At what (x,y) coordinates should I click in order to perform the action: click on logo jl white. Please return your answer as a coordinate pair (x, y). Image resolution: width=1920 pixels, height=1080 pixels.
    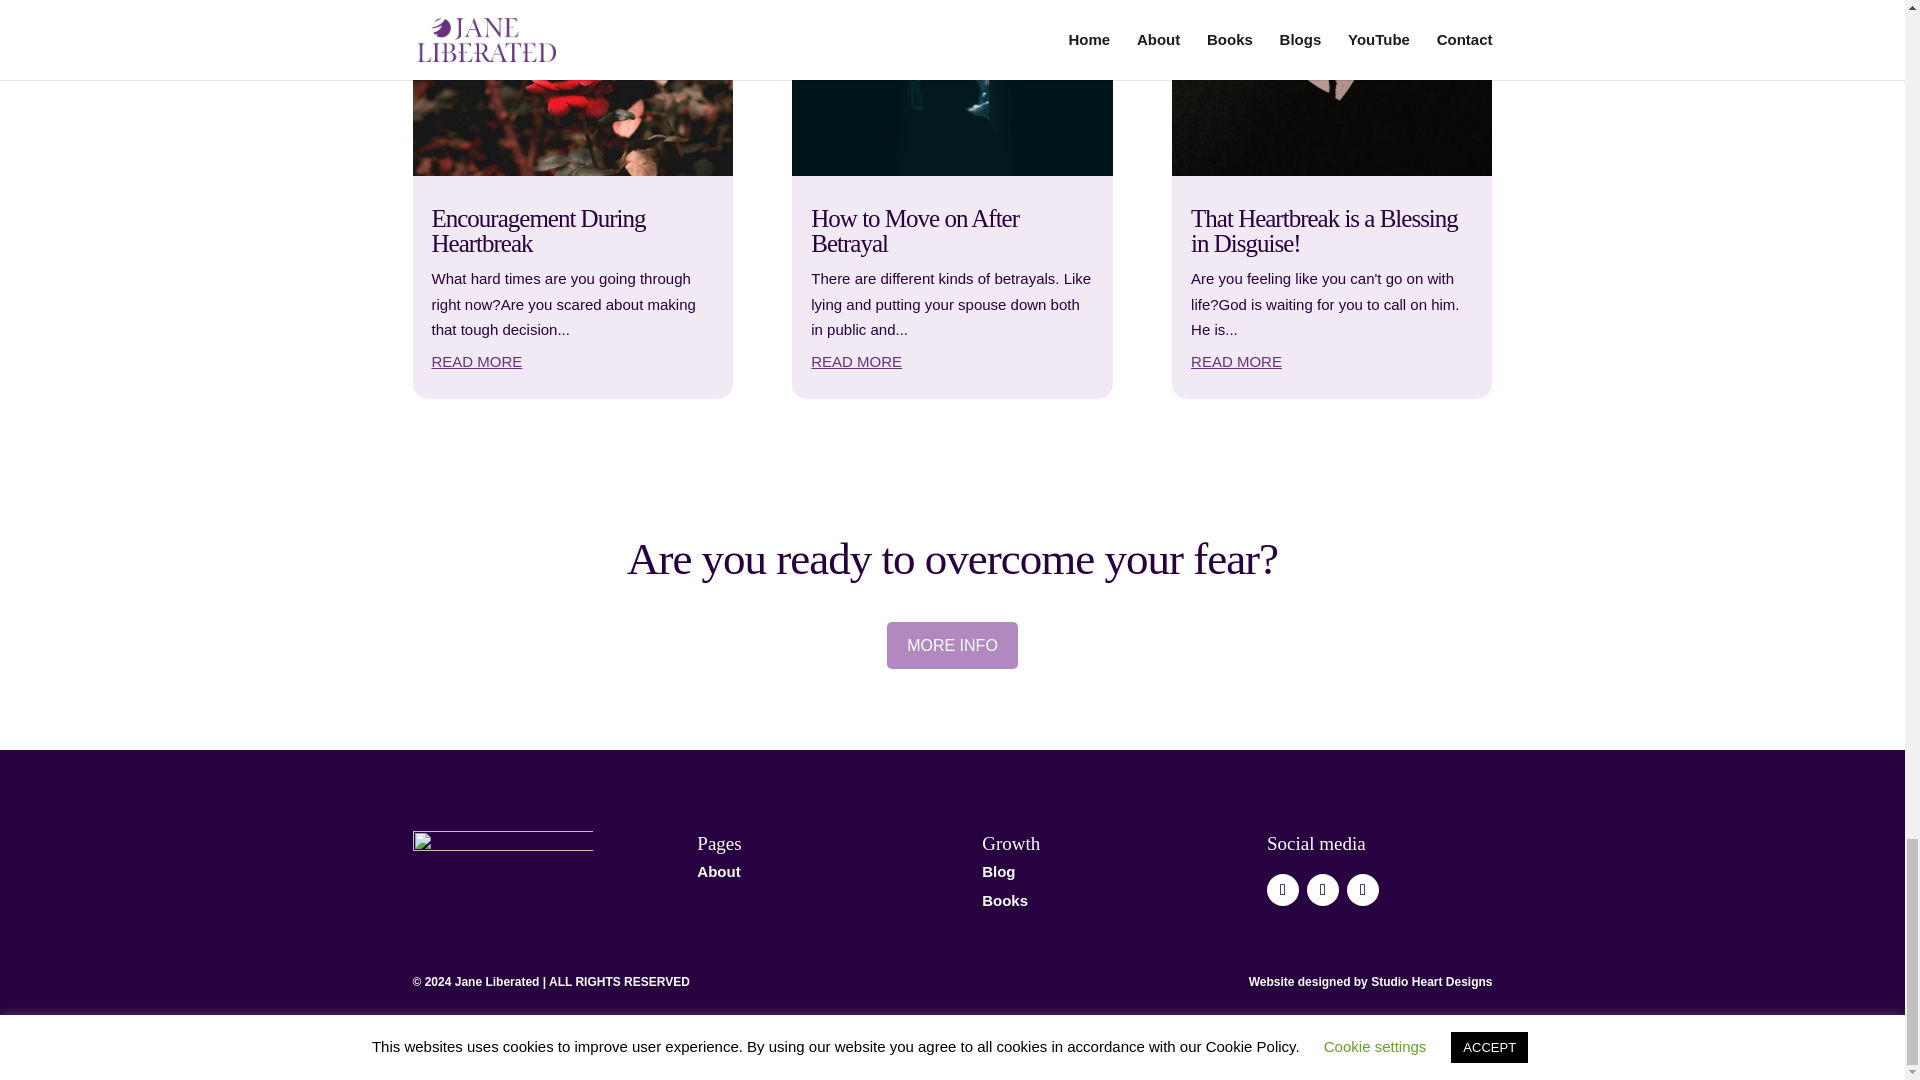
    Looking at the image, I should click on (502, 858).